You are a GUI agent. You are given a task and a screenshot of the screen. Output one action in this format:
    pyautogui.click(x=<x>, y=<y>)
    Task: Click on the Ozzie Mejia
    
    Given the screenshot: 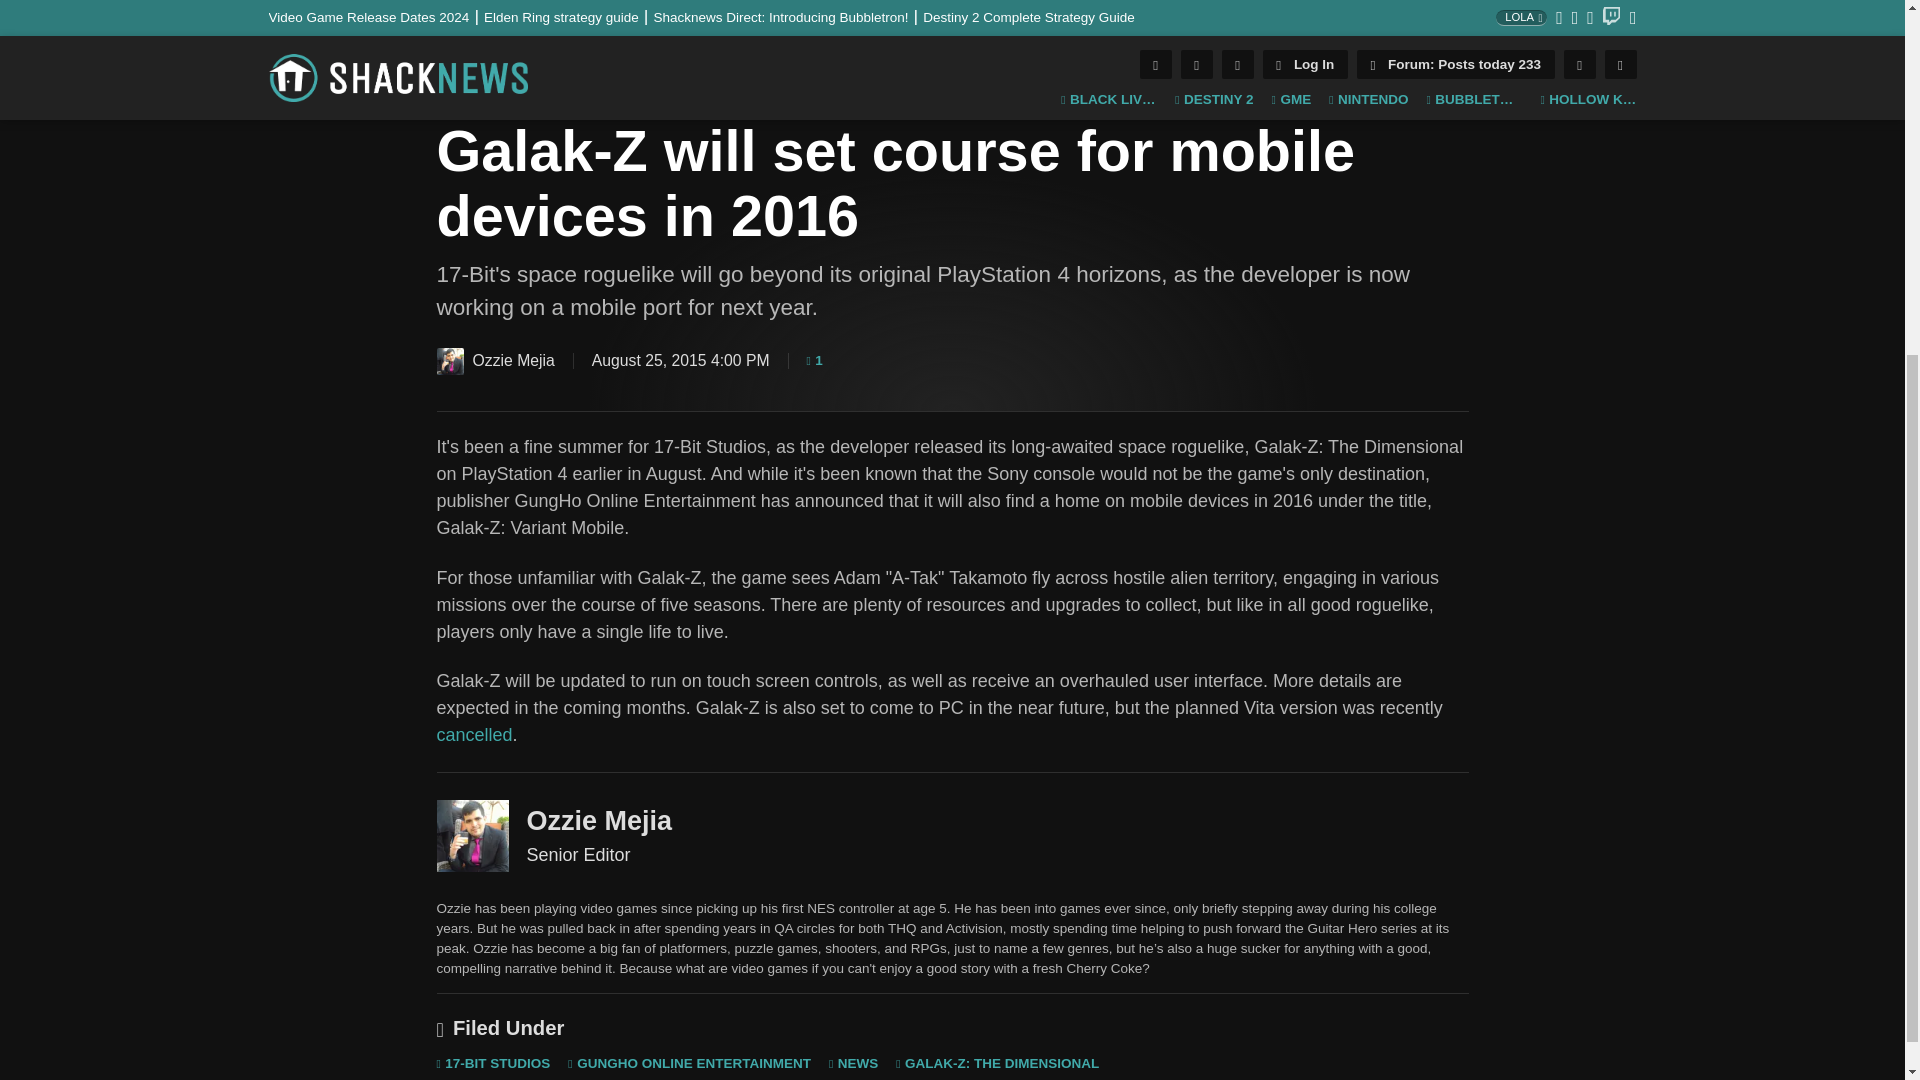 What is the action you would take?
    pyautogui.click(x=448, y=360)
    